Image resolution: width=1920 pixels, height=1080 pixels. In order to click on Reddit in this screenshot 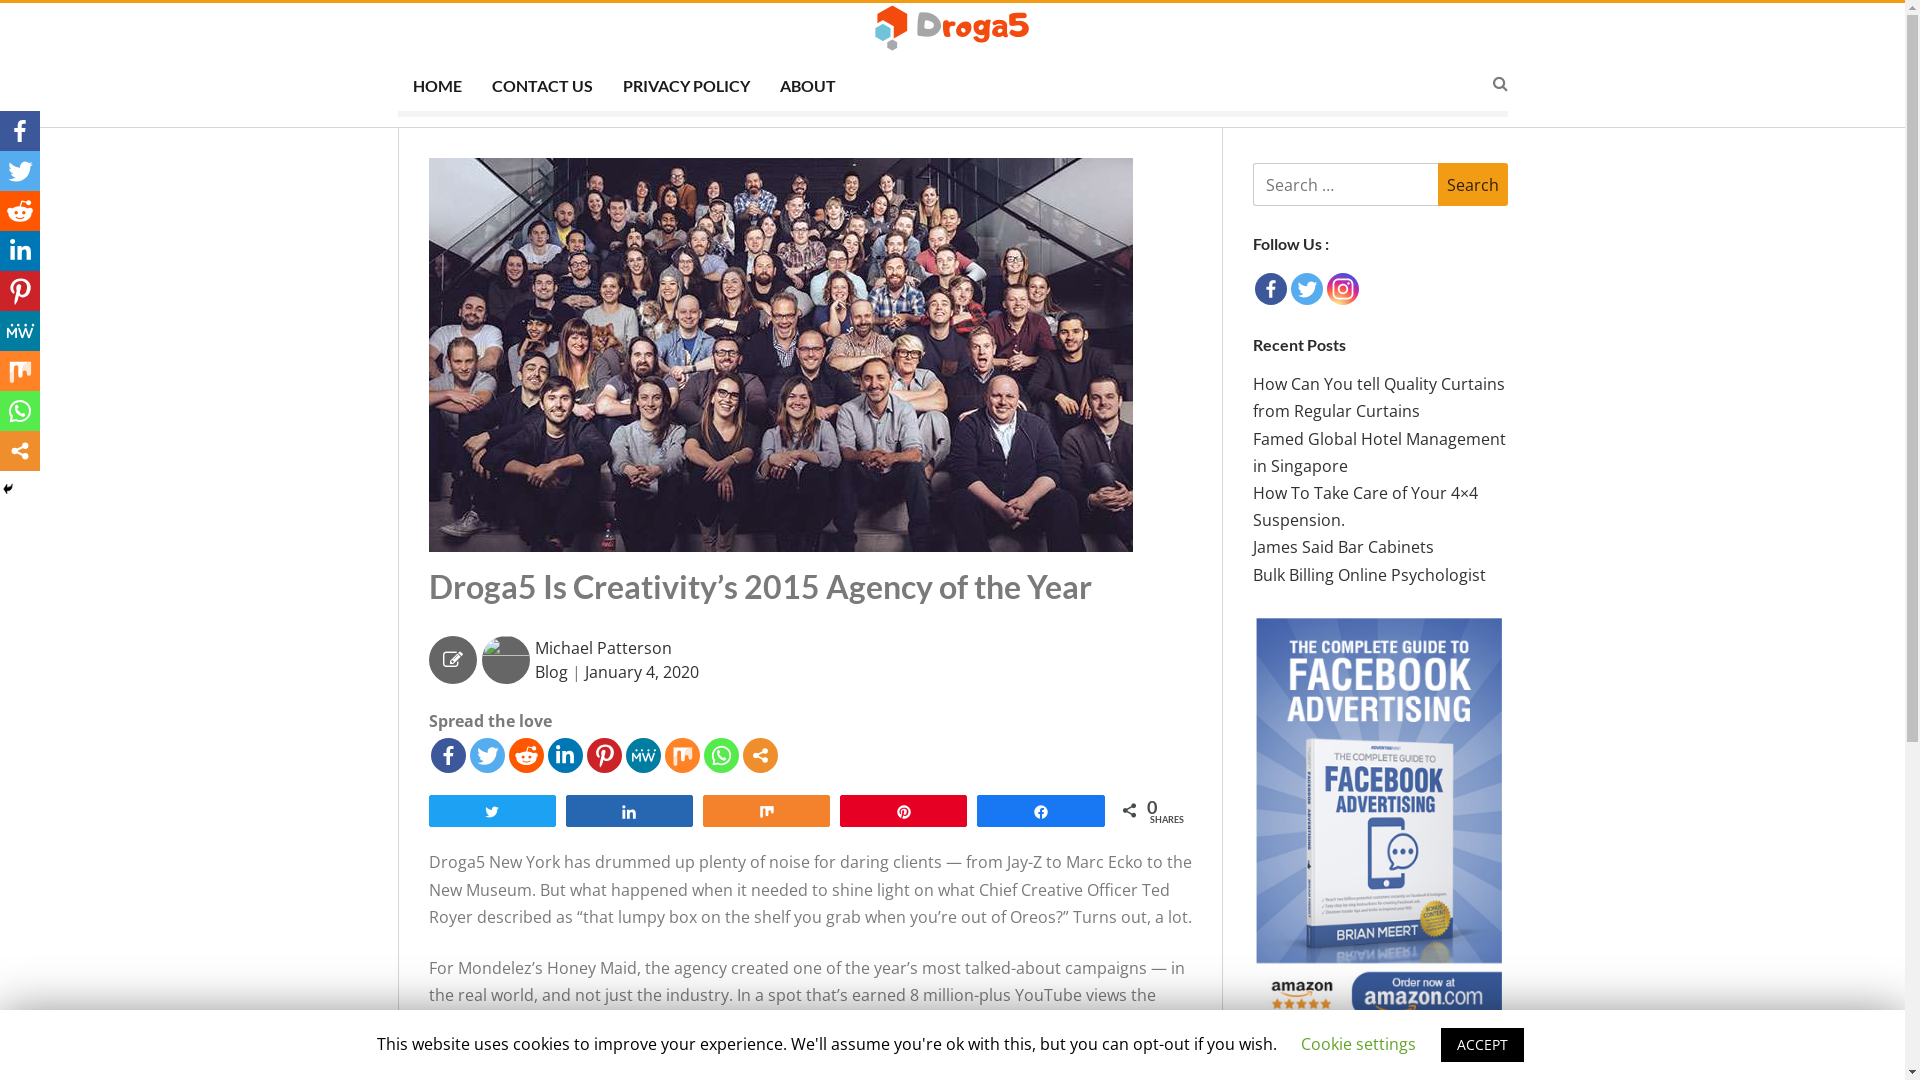, I will do `click(526, 756)`.